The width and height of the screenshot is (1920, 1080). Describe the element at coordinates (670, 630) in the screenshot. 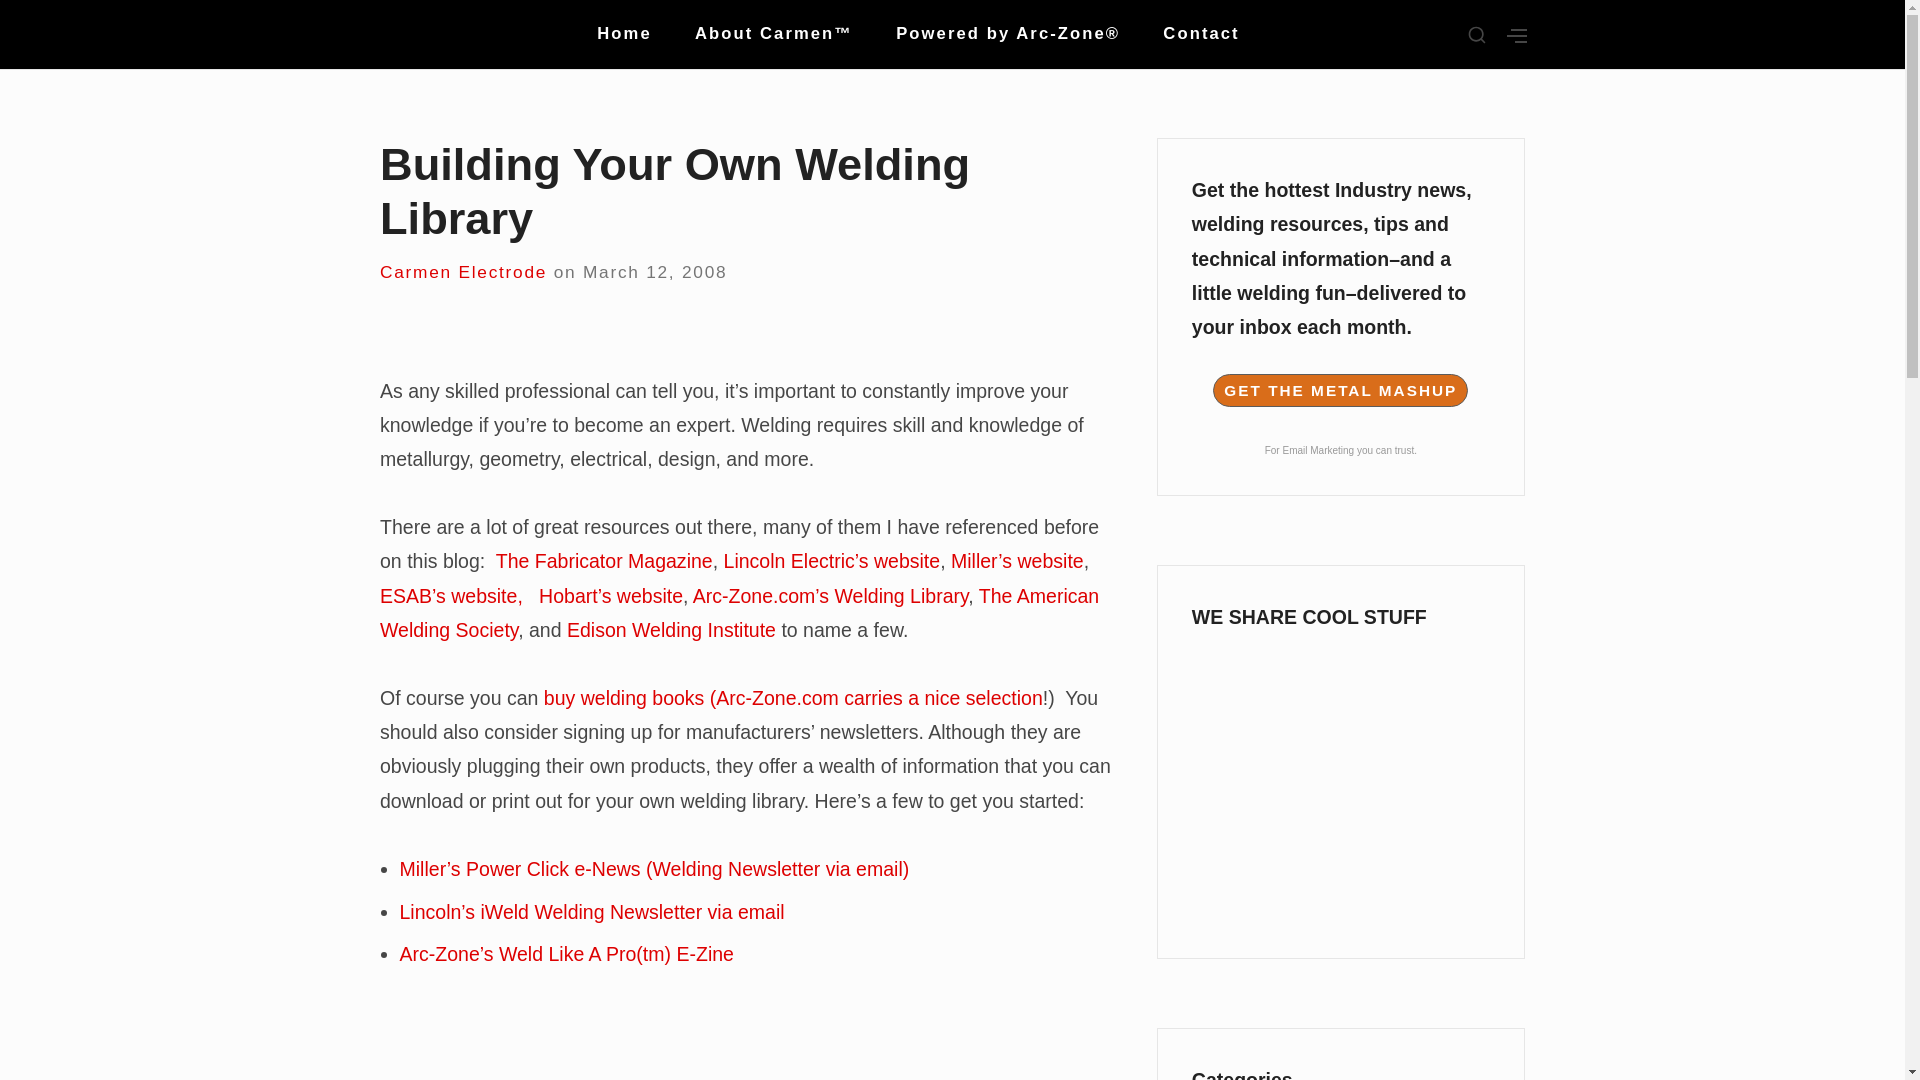

I see `Edison Welding Institute` at that location.